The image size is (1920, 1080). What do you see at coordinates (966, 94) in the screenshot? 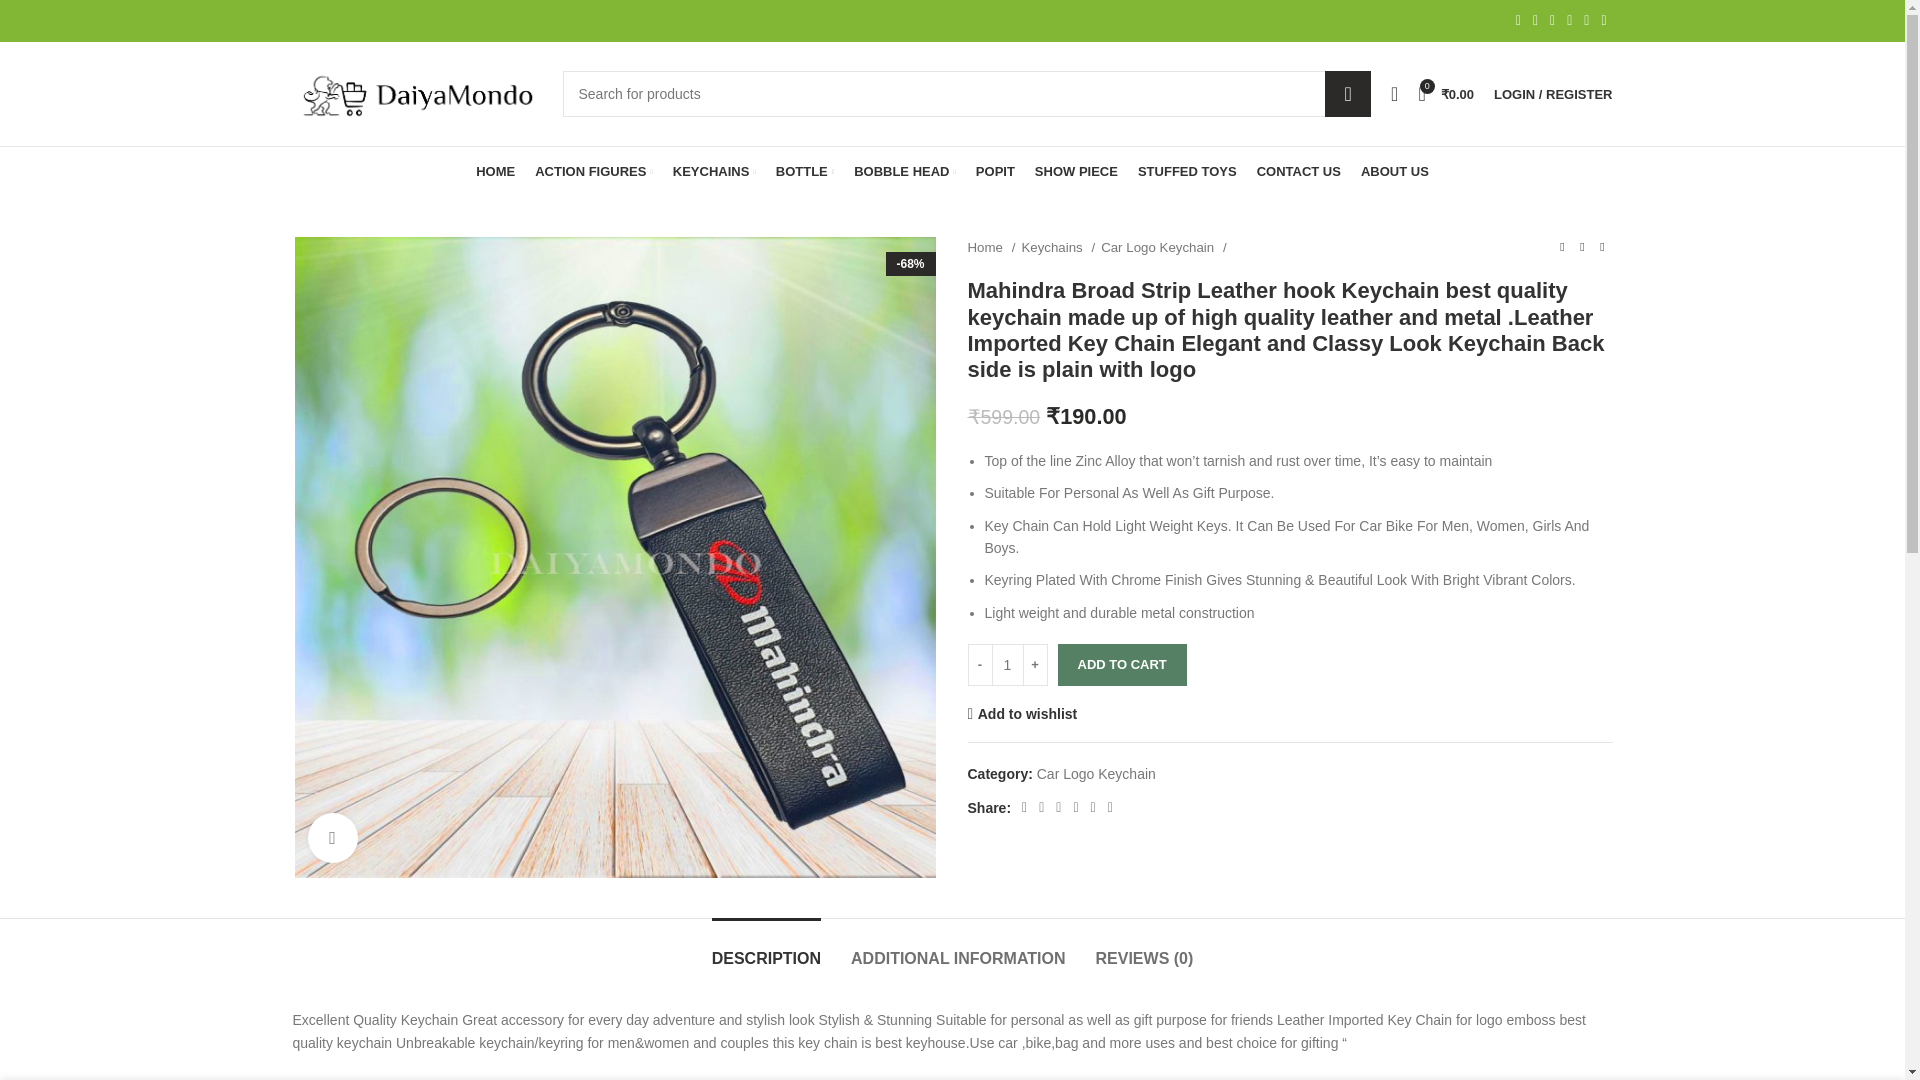
I see `Search for products` at bounding box center [966, 94].